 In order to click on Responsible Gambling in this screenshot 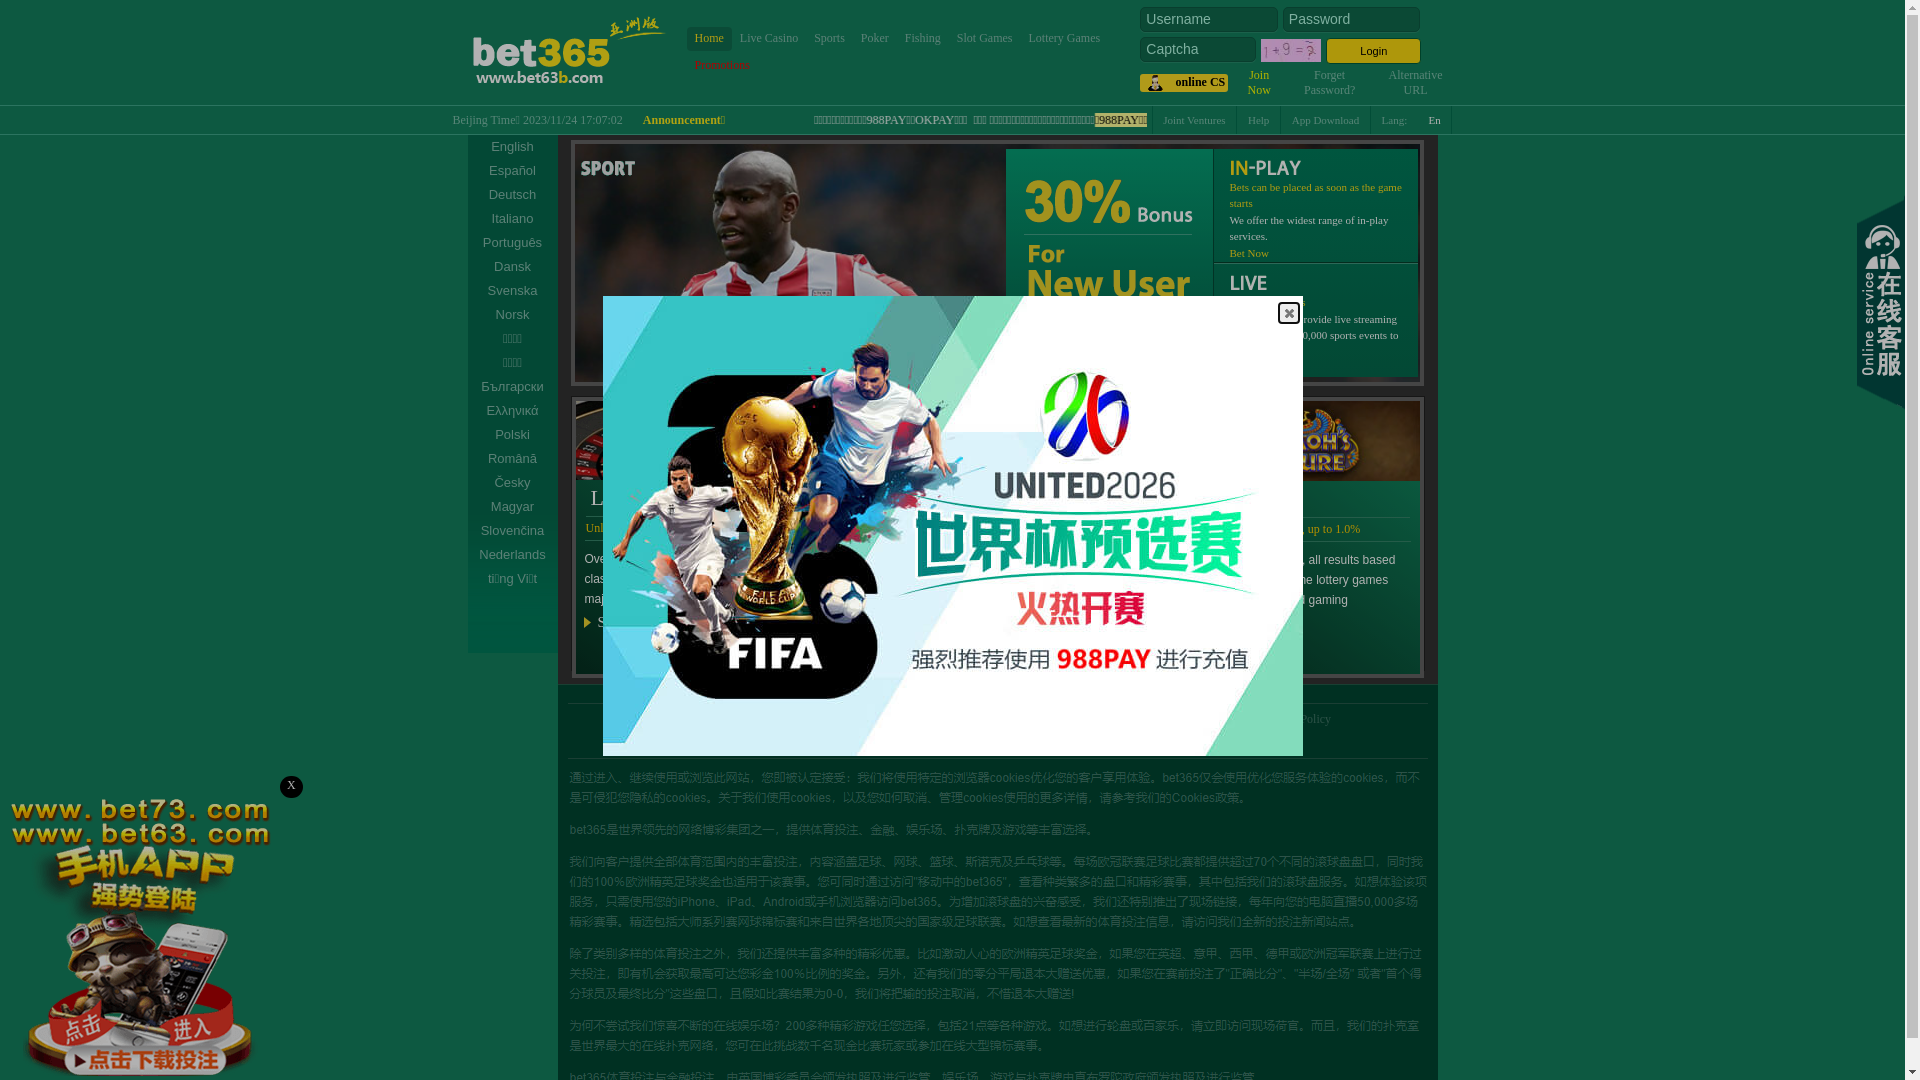, I will do `click(719, 719)`.